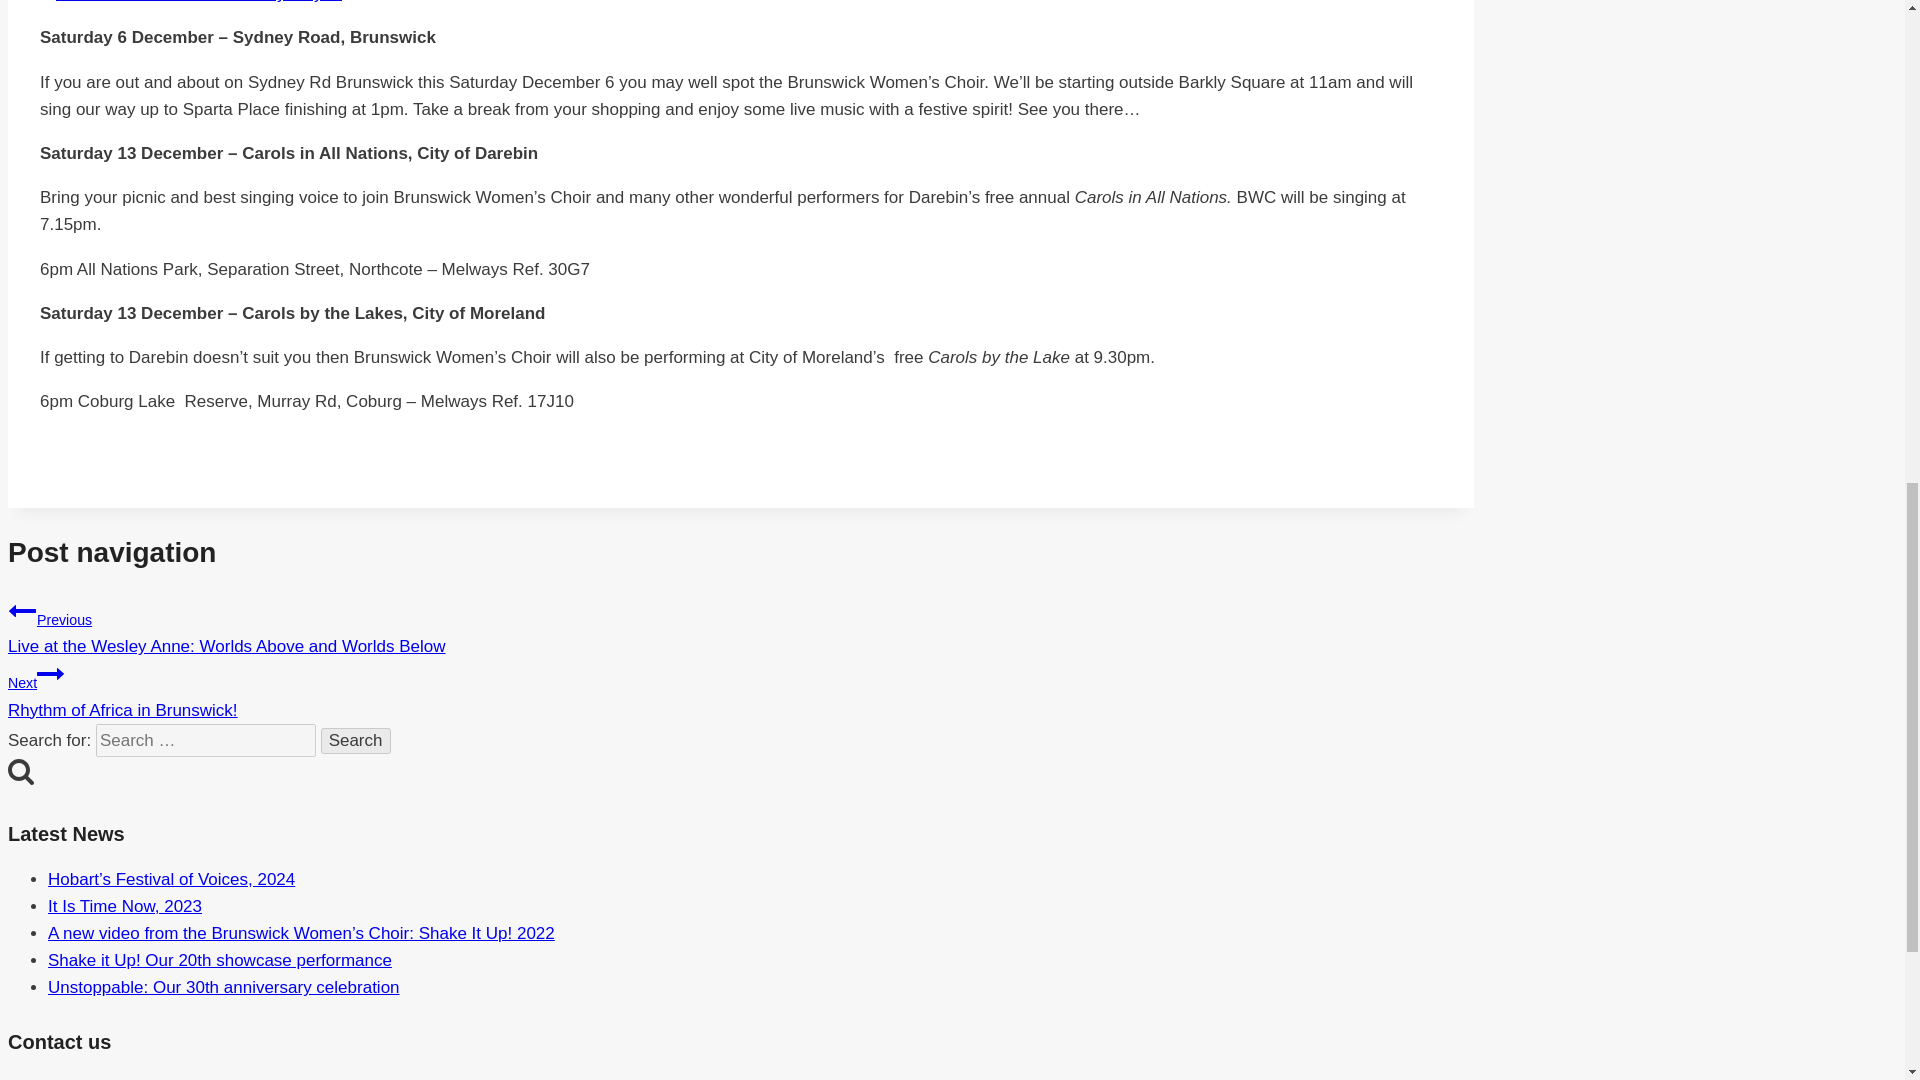 Image resolution: width=1920 pixels, height=1080 pixels. What do you see at coordinates (356, 740) in the screenshot?
I see `Search` at bounding box center [356, 740].